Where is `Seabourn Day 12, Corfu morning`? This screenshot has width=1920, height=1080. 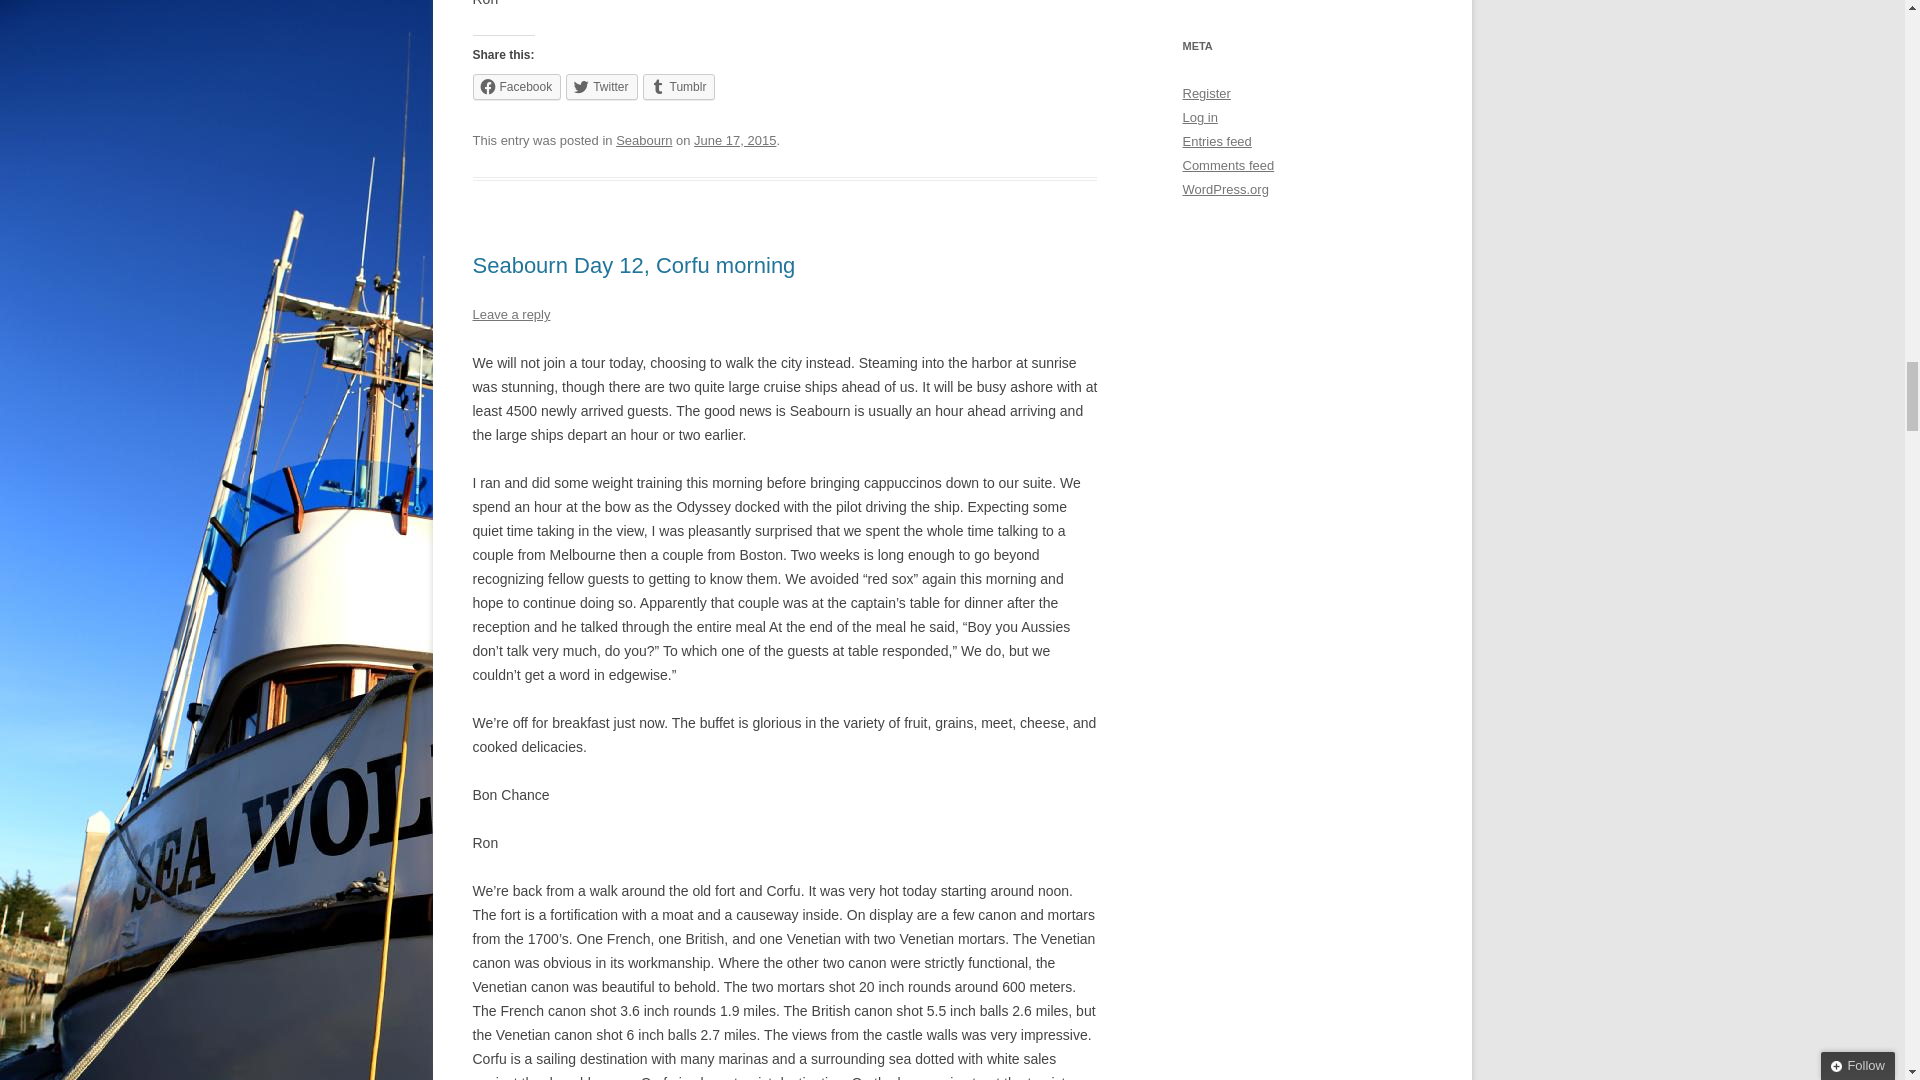
Seabourn Day 12, Corfu morning is located at coordinates (633, 264).